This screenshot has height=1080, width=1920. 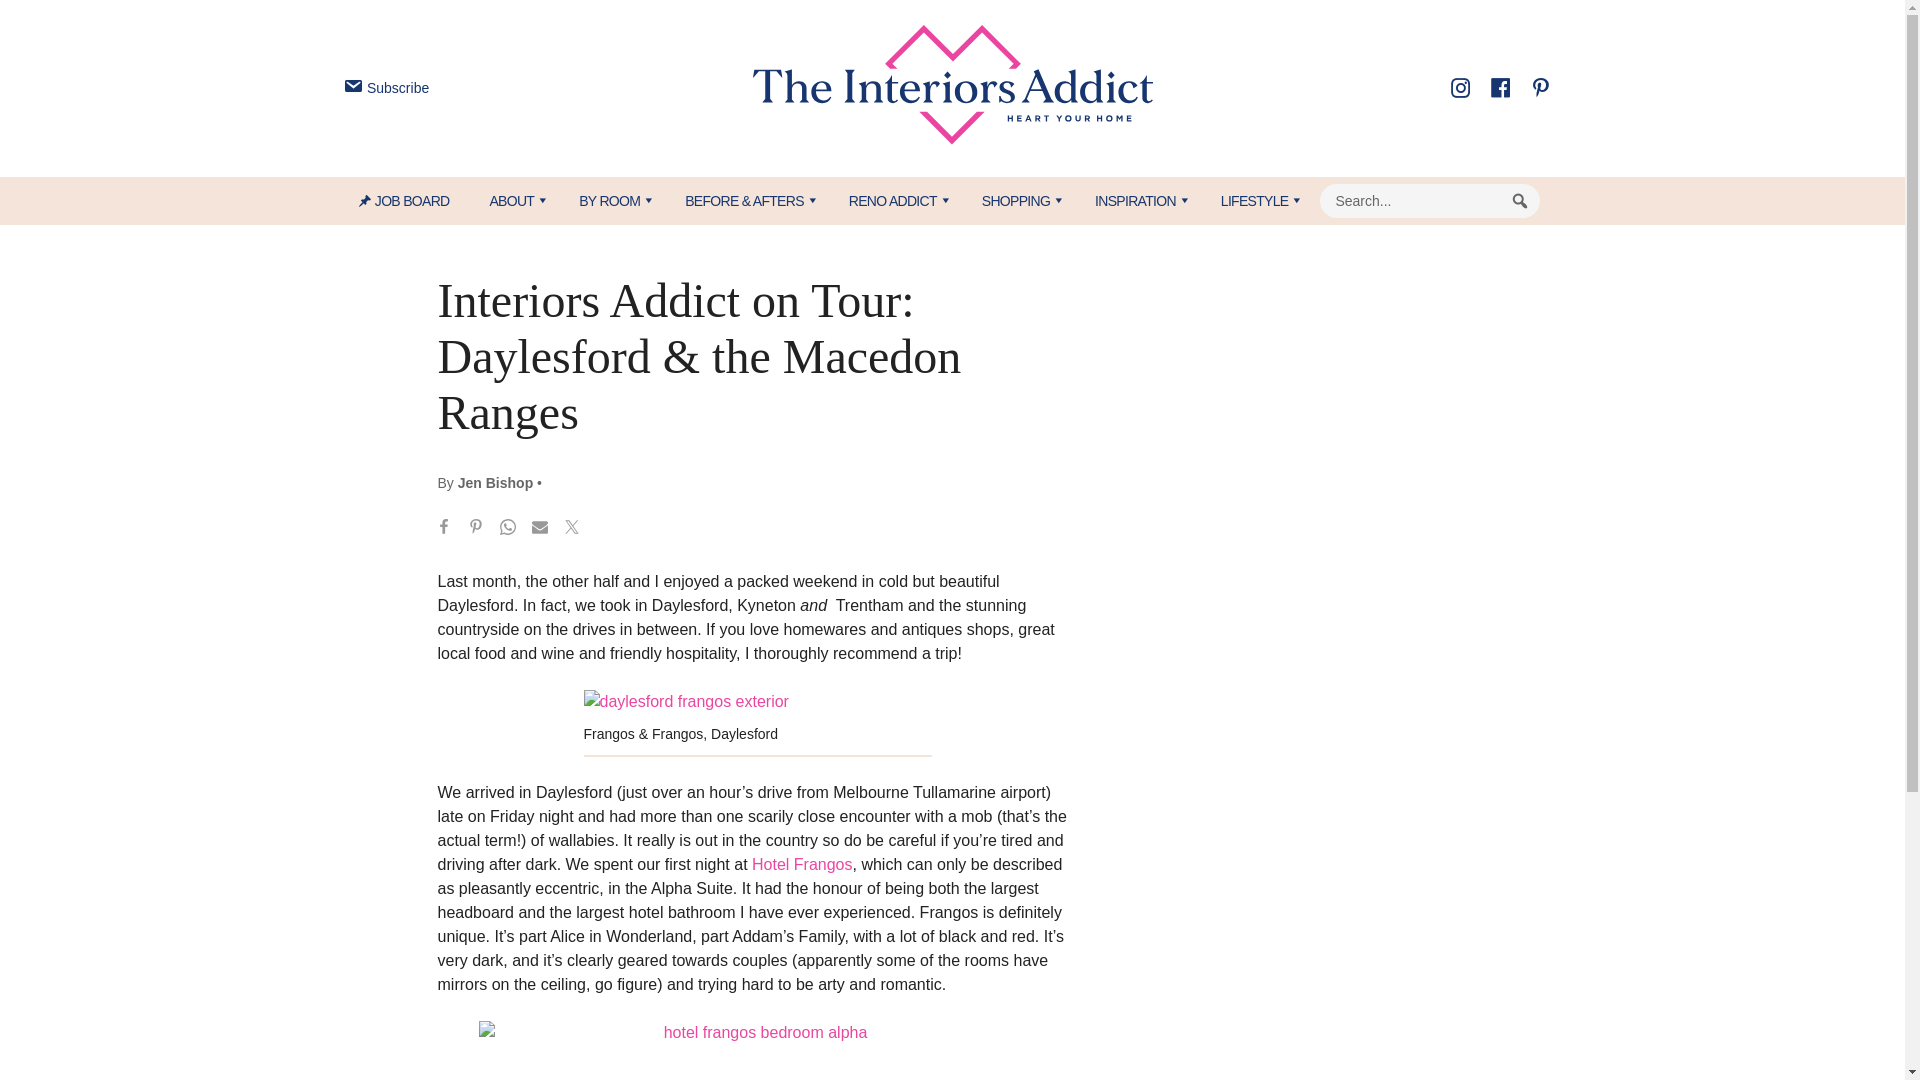 I want to click on BY ROOM, so click(x=611, y=200).